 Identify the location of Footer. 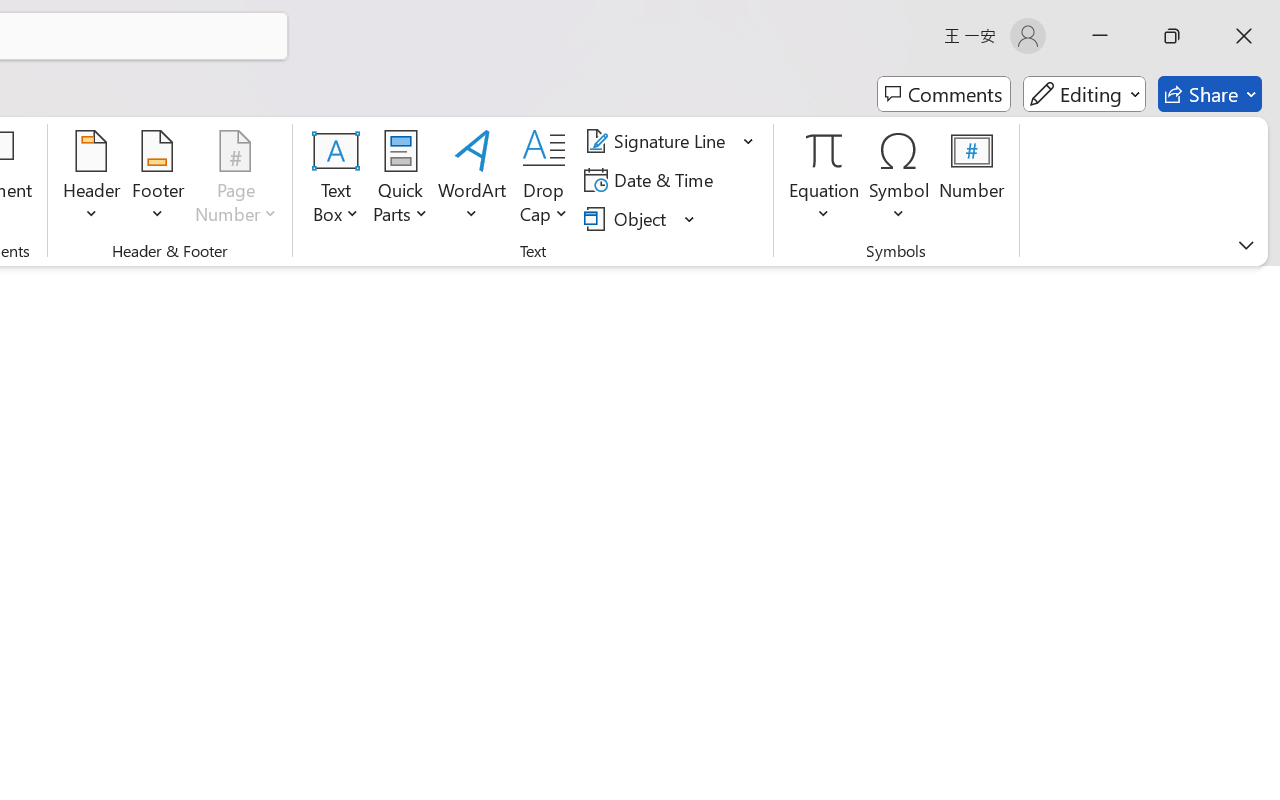
(158, 180).